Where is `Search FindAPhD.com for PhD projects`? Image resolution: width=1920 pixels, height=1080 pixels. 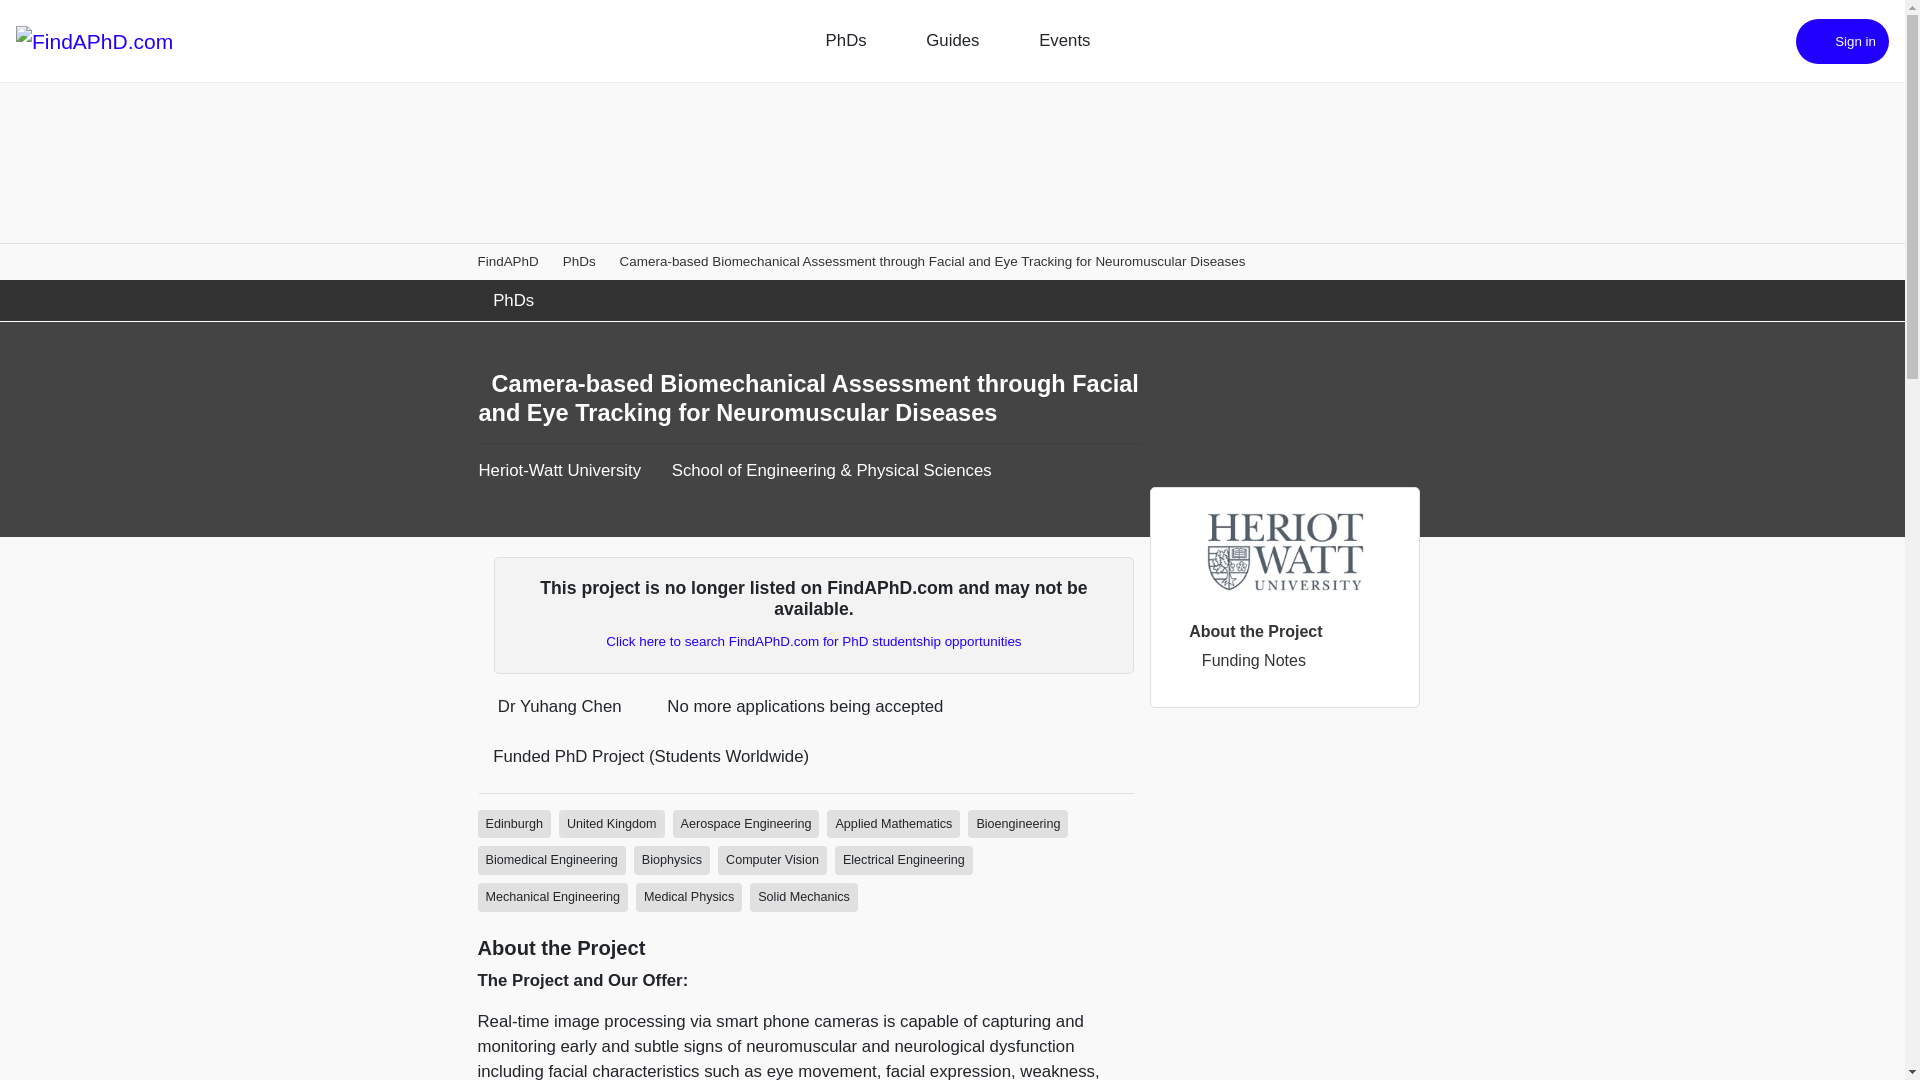 Search FindAPhD.com for PhD projects is located at coordinates (814, 641).